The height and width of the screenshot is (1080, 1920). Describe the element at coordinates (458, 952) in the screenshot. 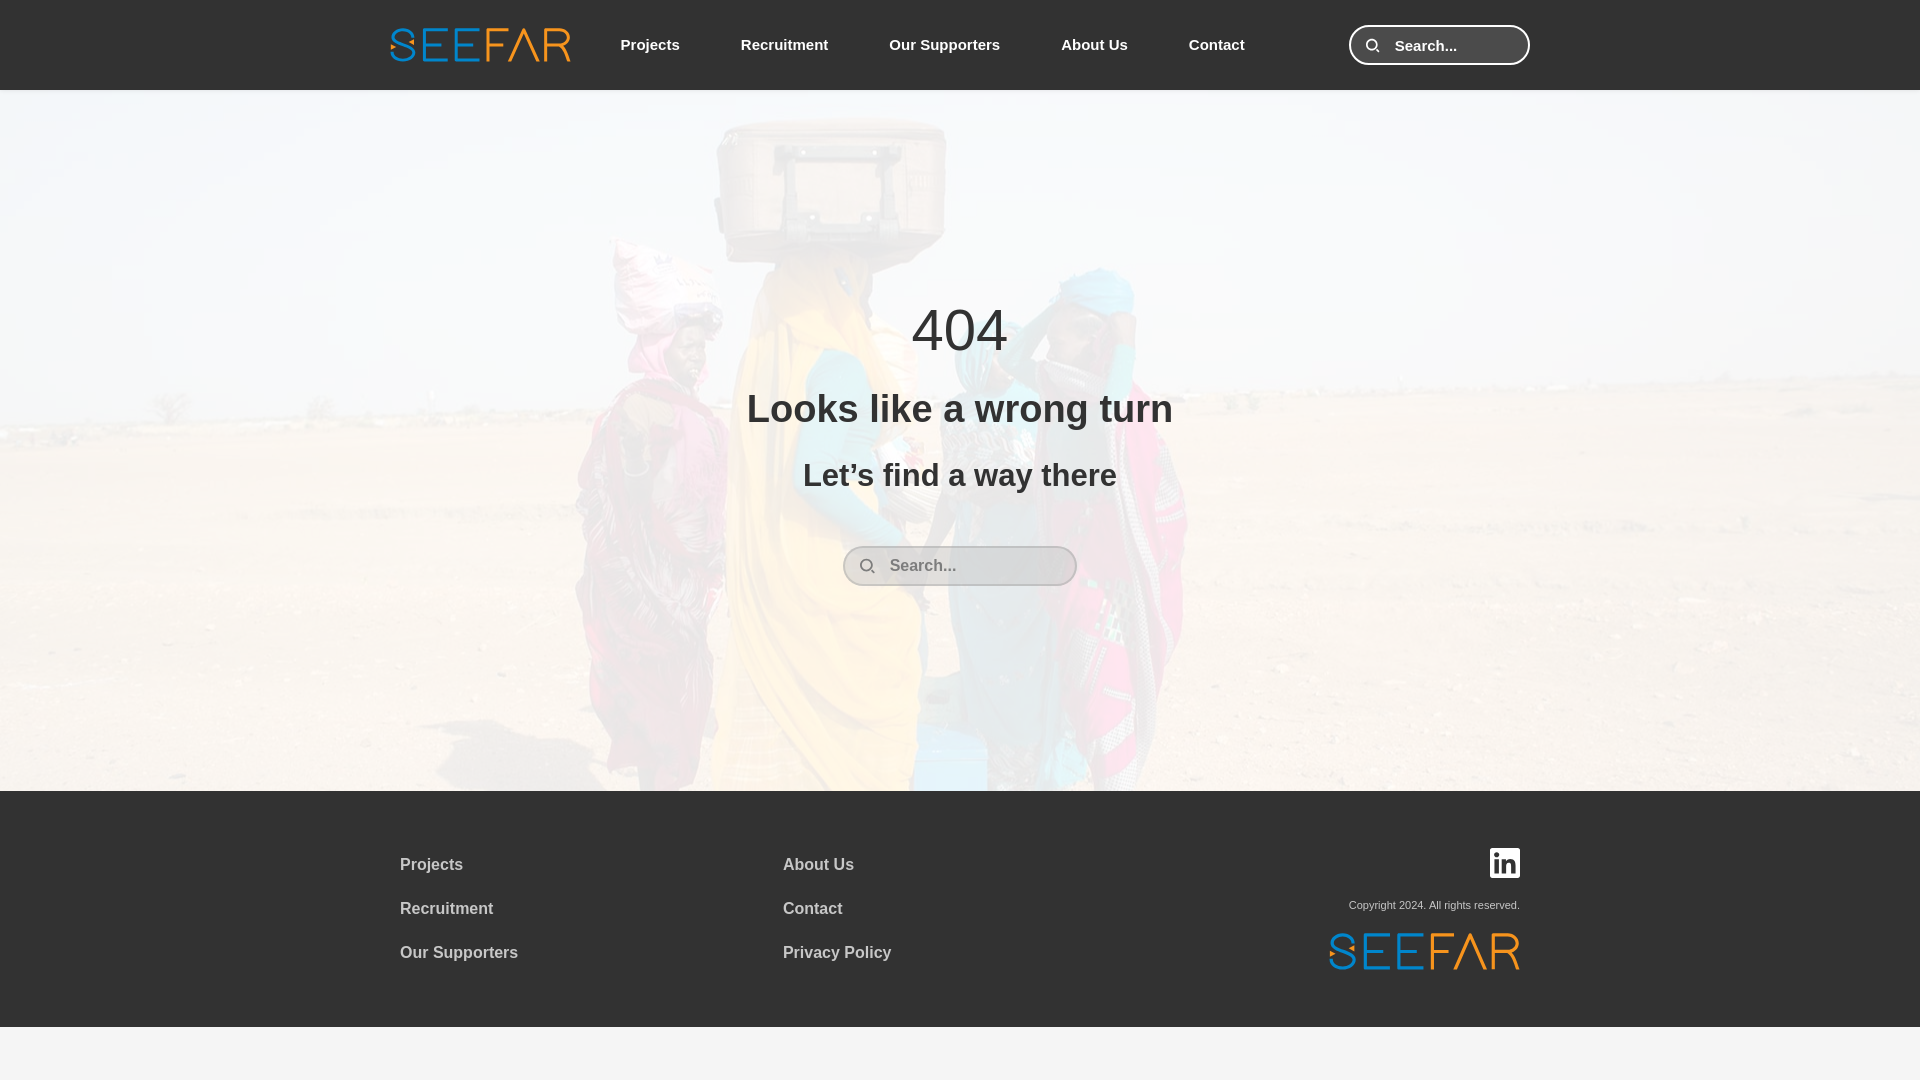

I see `Our Supporters` at that location.